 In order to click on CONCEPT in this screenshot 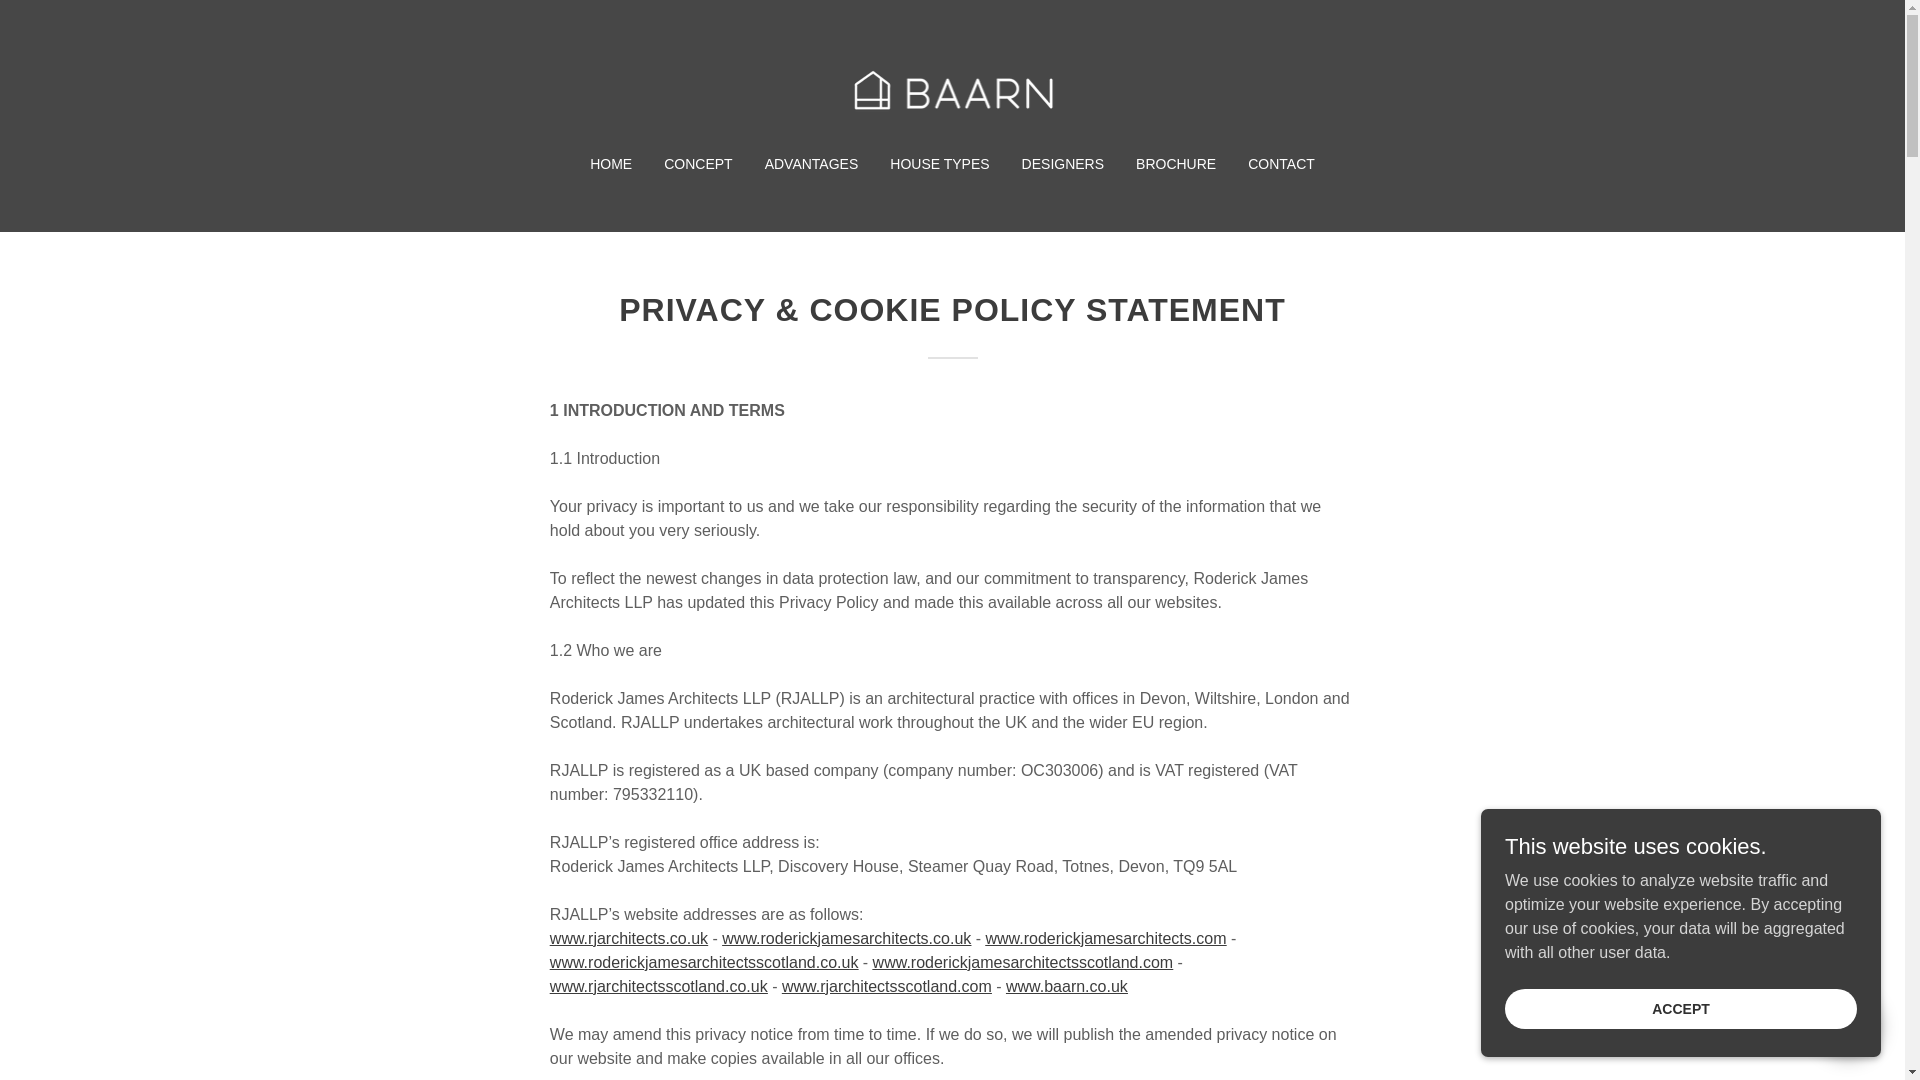, I will do `click(698, 164)`.